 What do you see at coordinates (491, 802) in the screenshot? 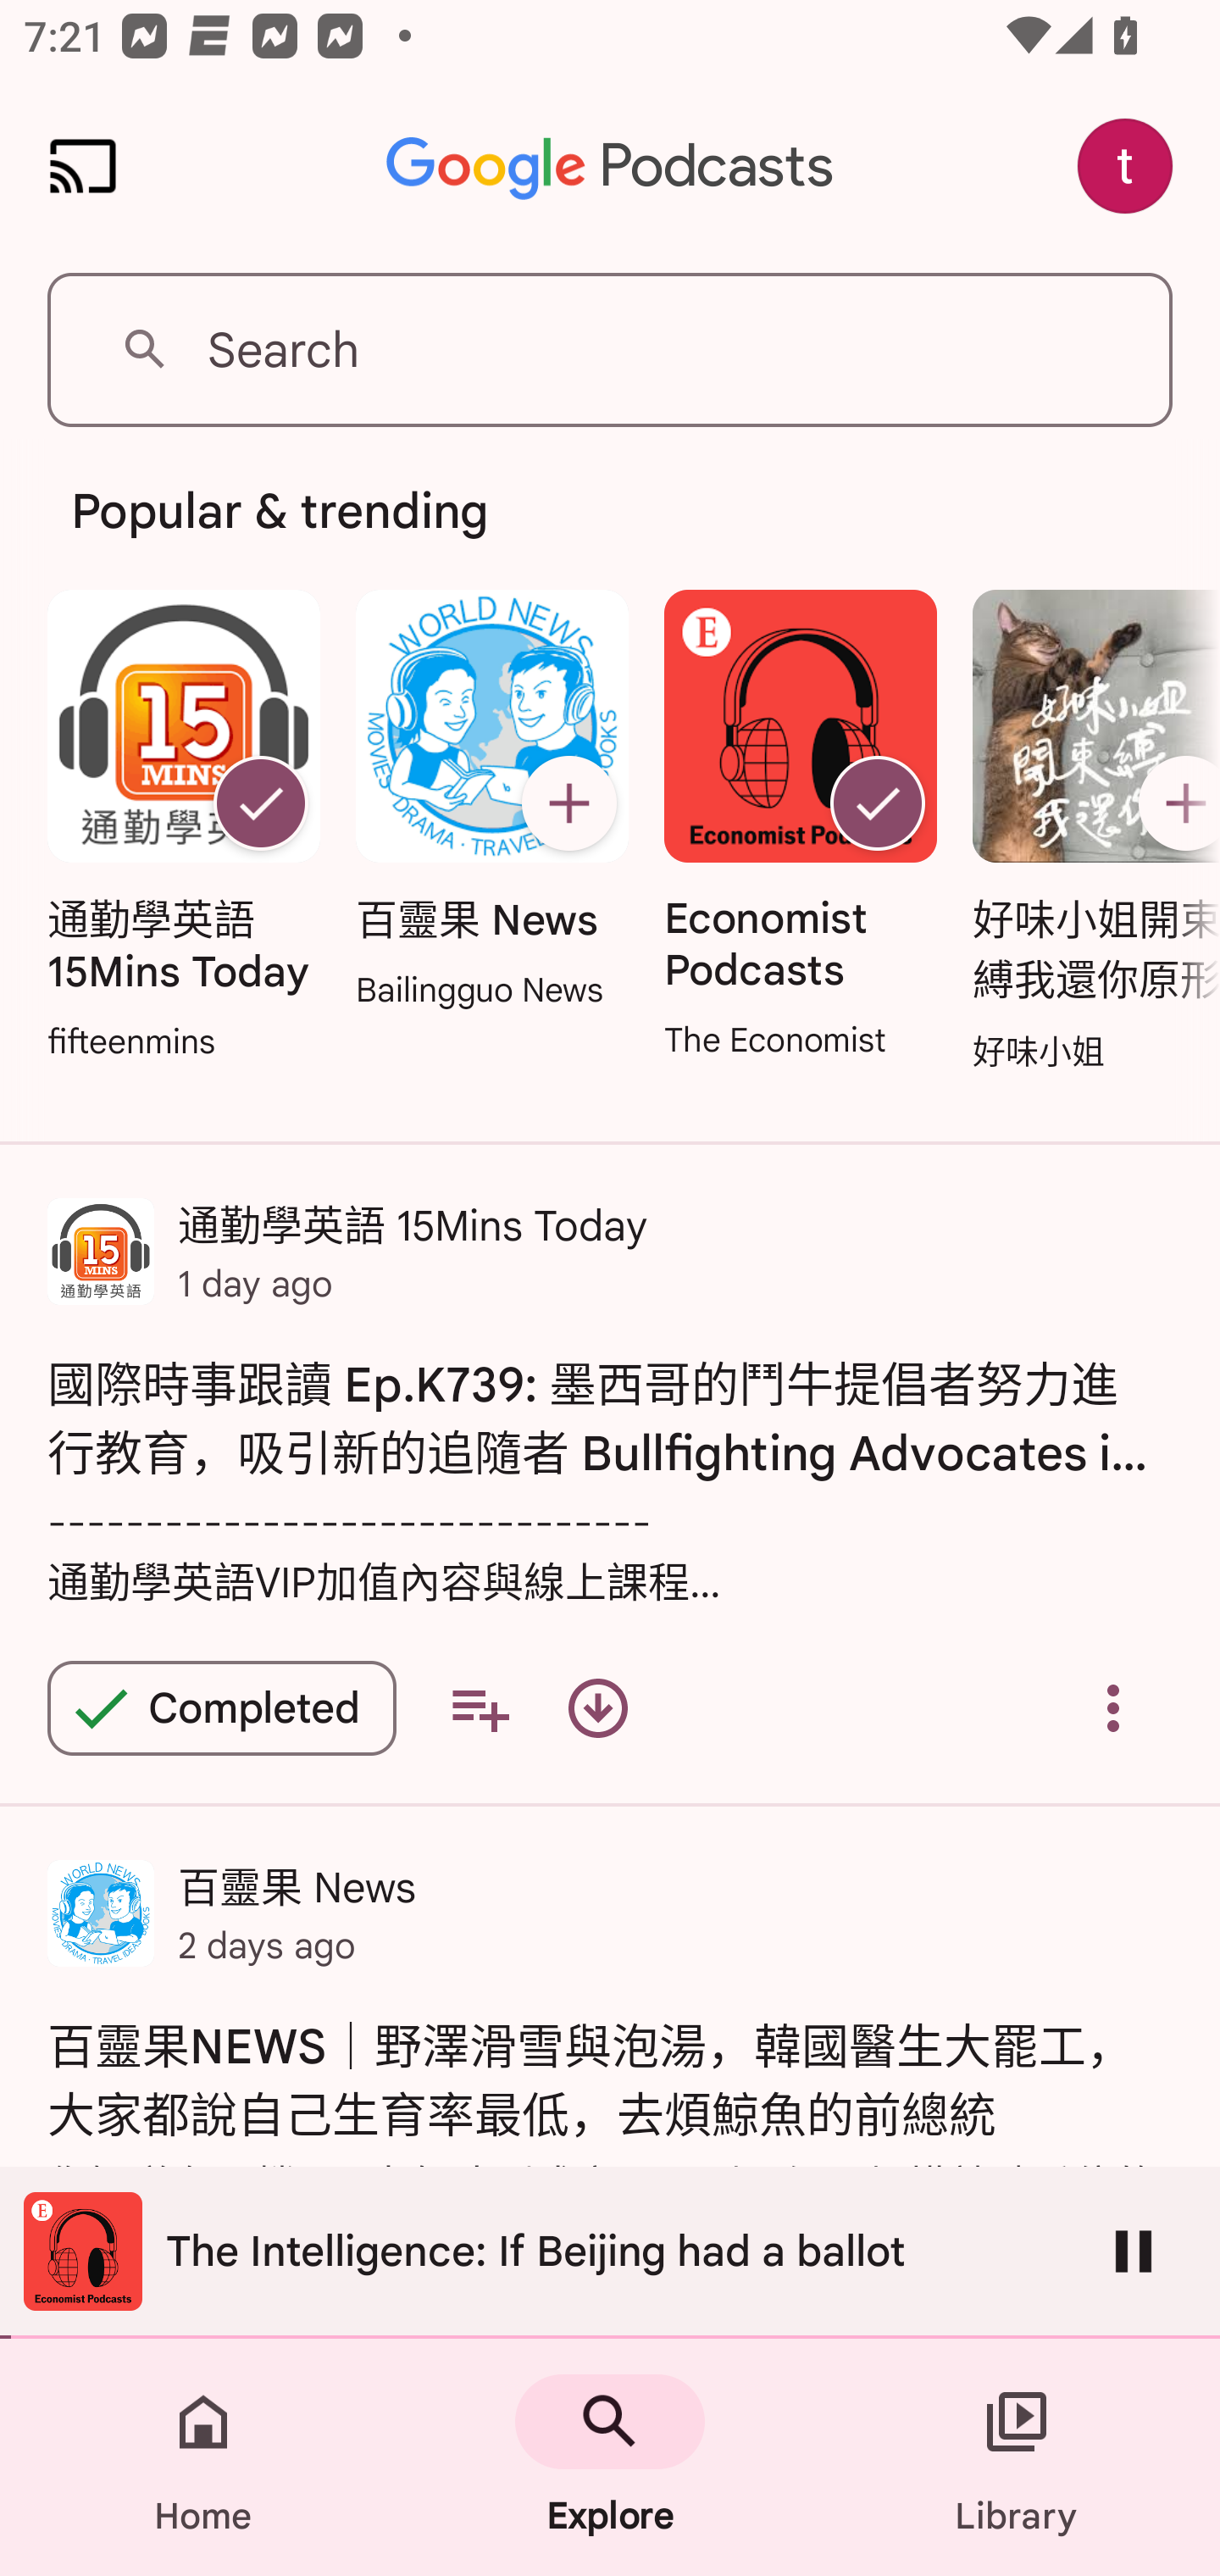
I see `百靈果 News Subscribe 百靈果 News Bailingguo News` at bounding box center [491, 802].